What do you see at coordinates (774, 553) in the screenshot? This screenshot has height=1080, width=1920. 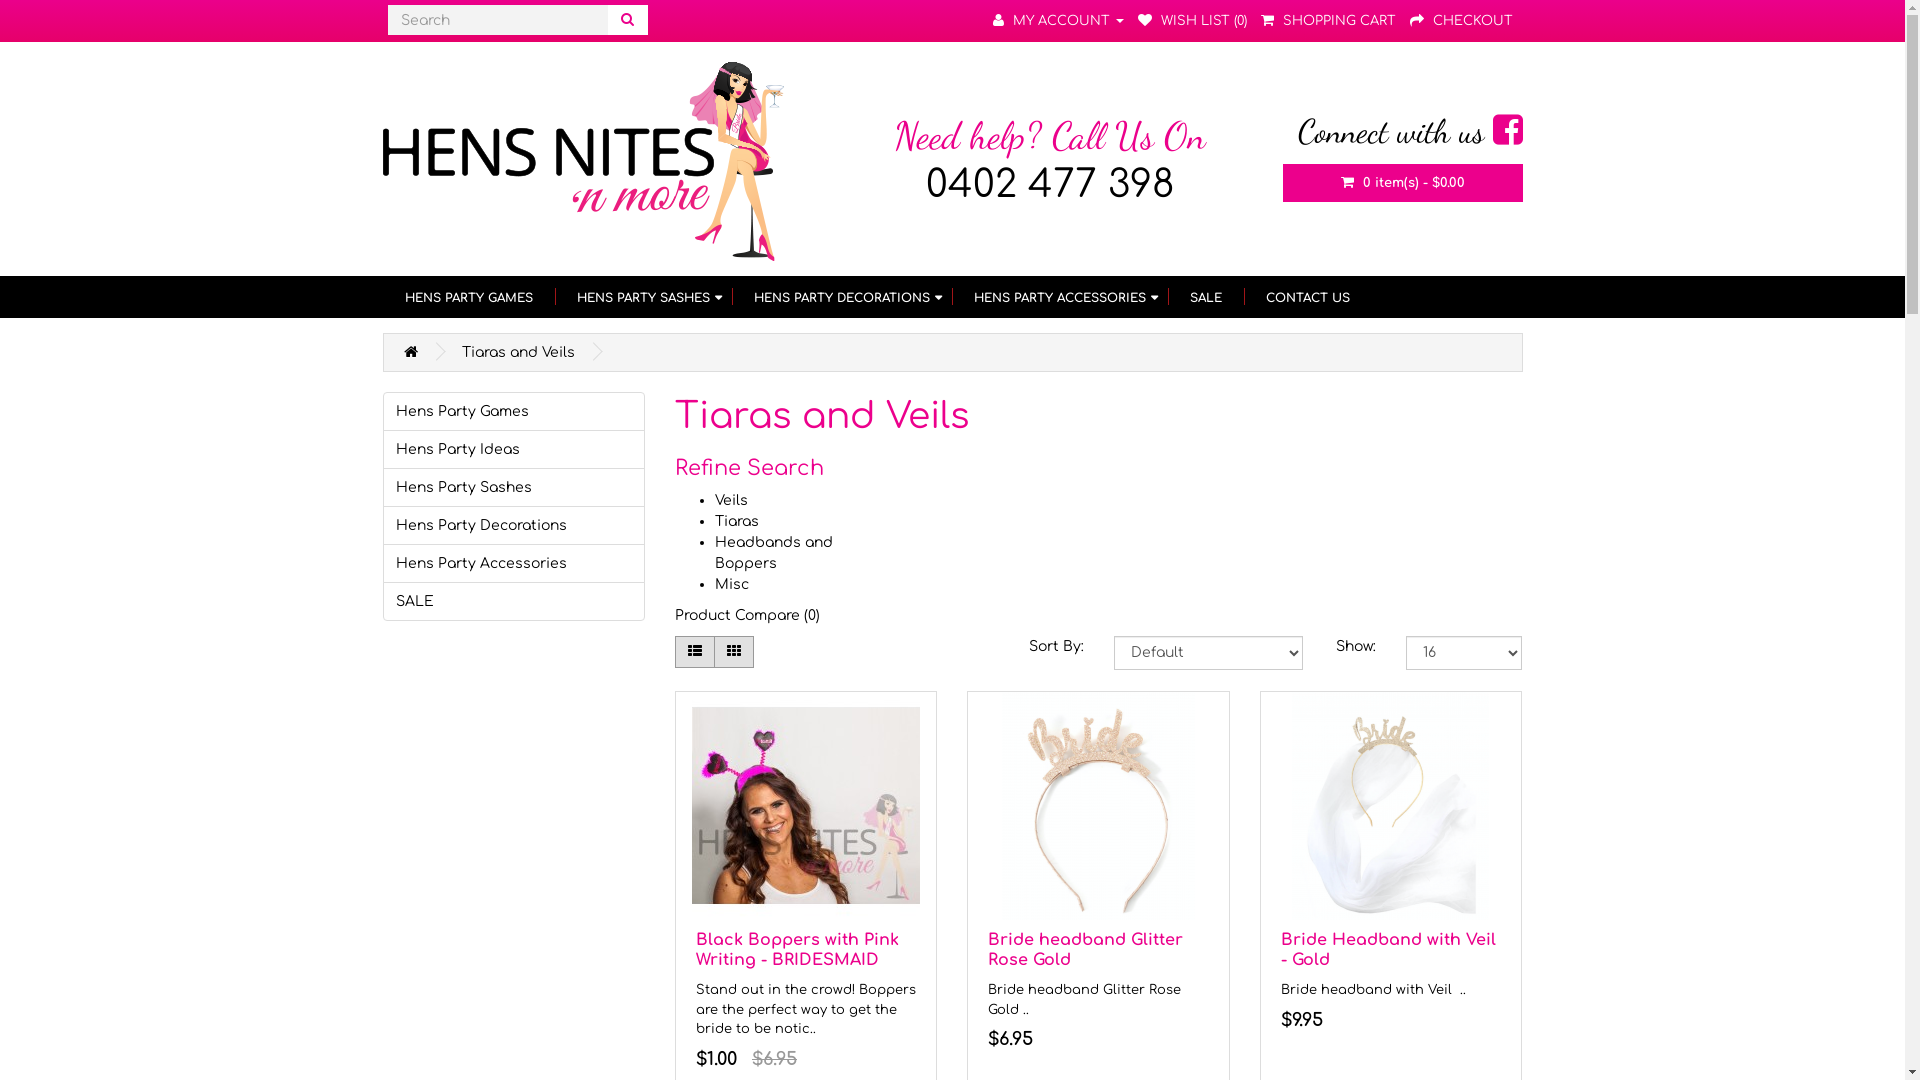 I see `Headbands and Boppers` at bounding box center [774, 553].